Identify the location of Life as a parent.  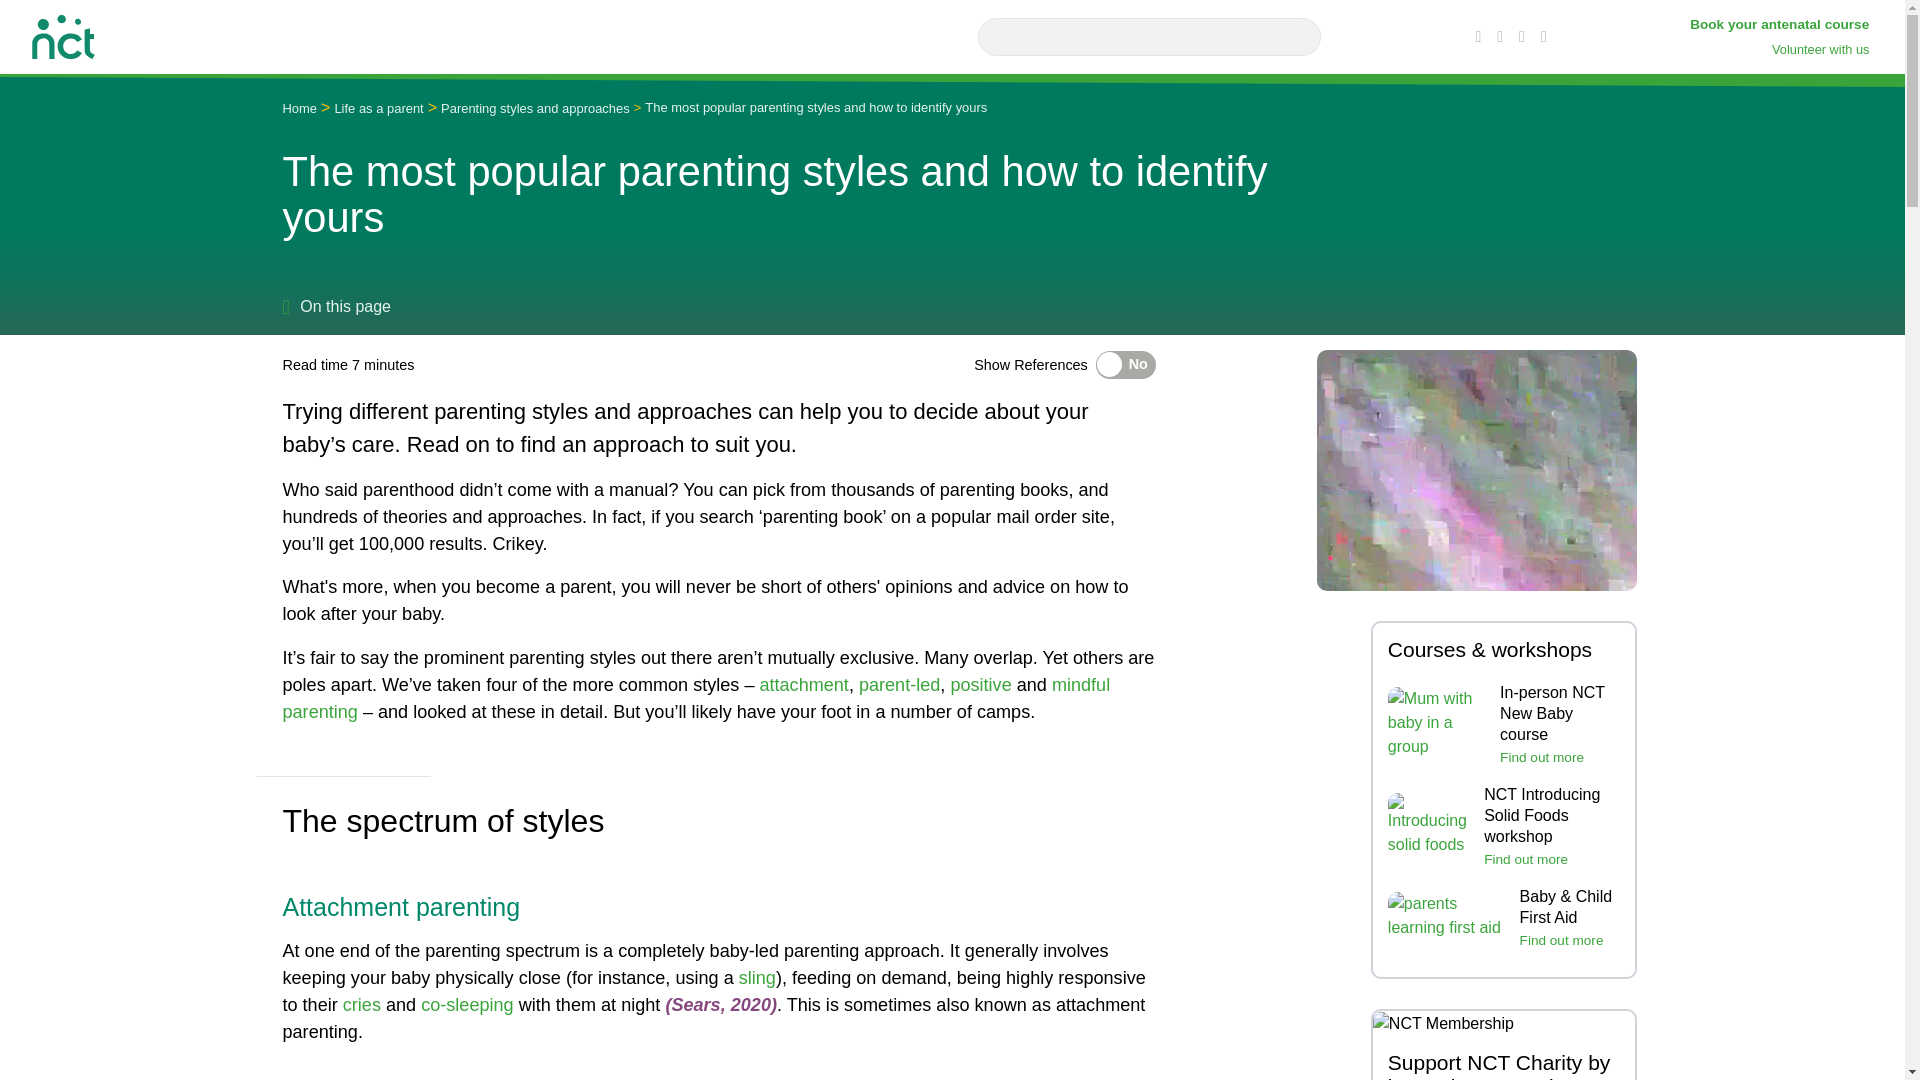
(378, 108).